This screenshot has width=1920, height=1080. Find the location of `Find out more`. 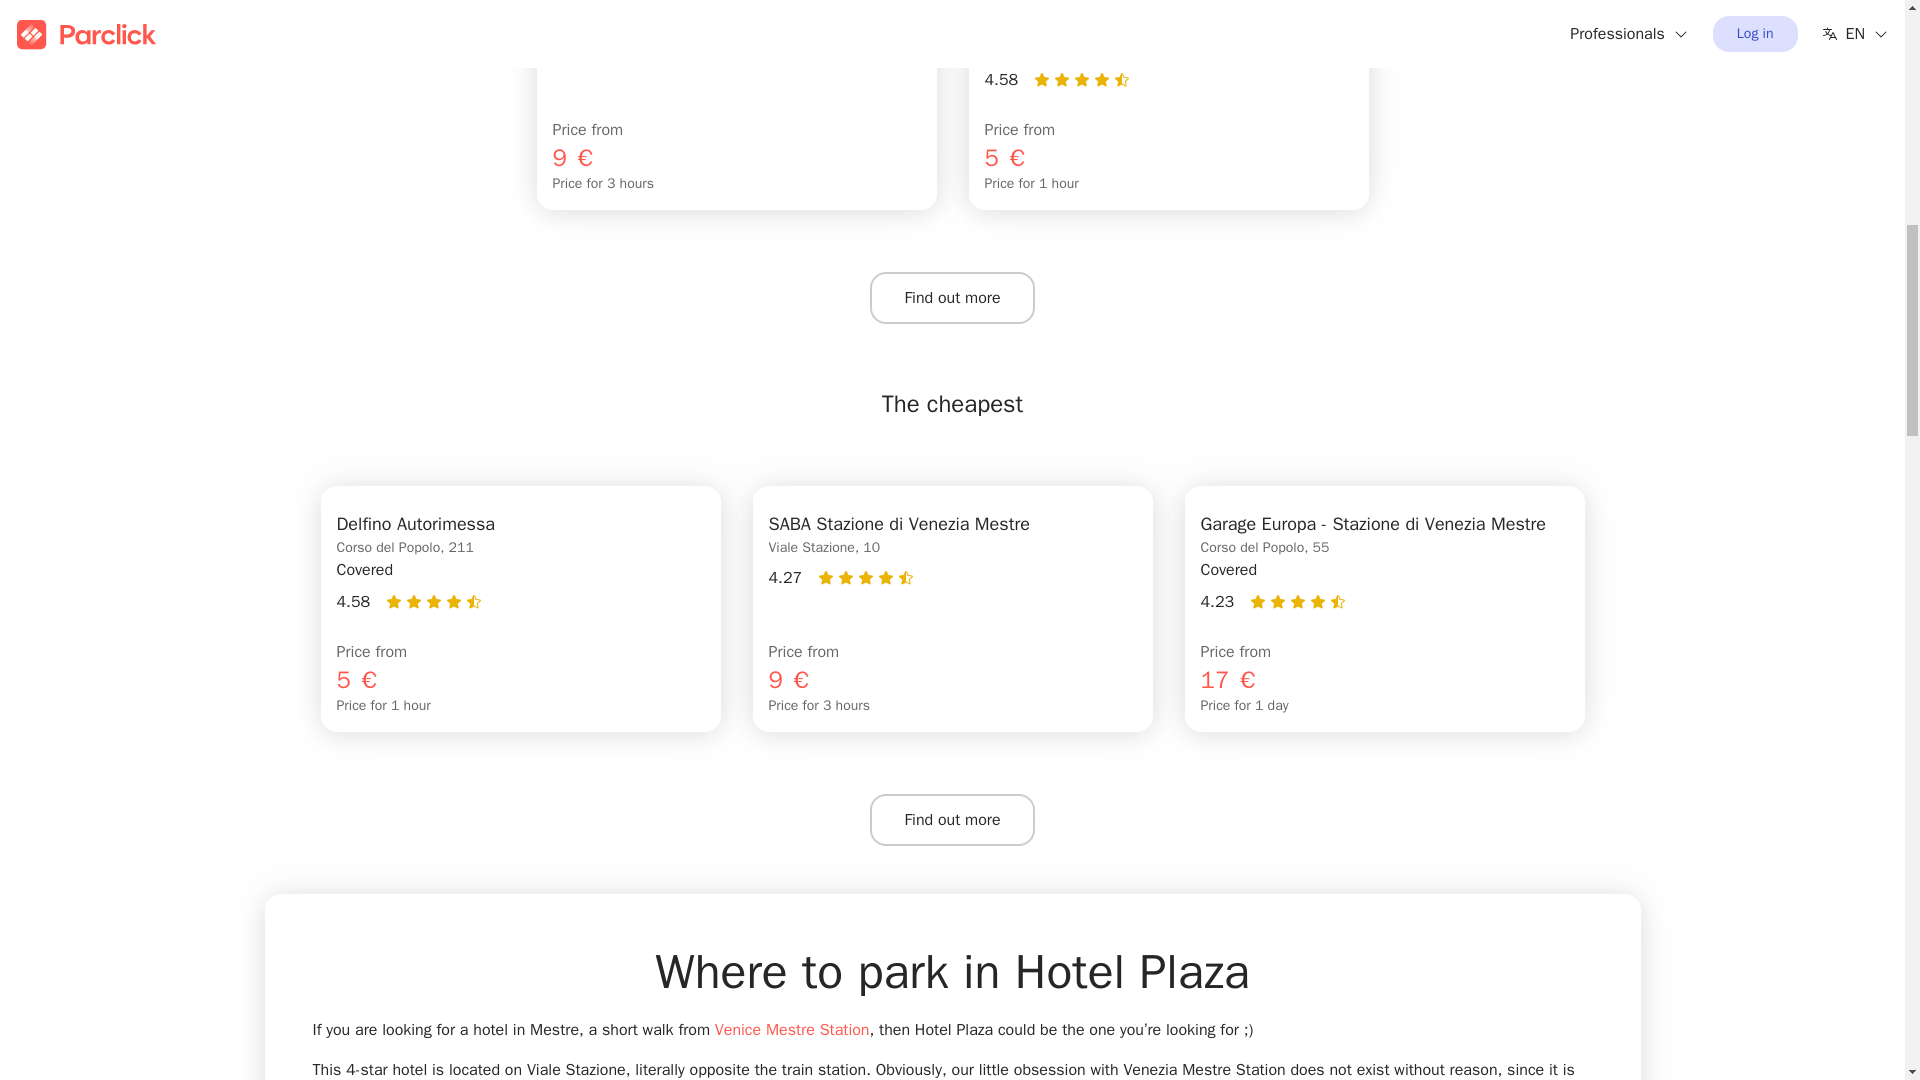

Find out more is located at coordinates (952, 819).